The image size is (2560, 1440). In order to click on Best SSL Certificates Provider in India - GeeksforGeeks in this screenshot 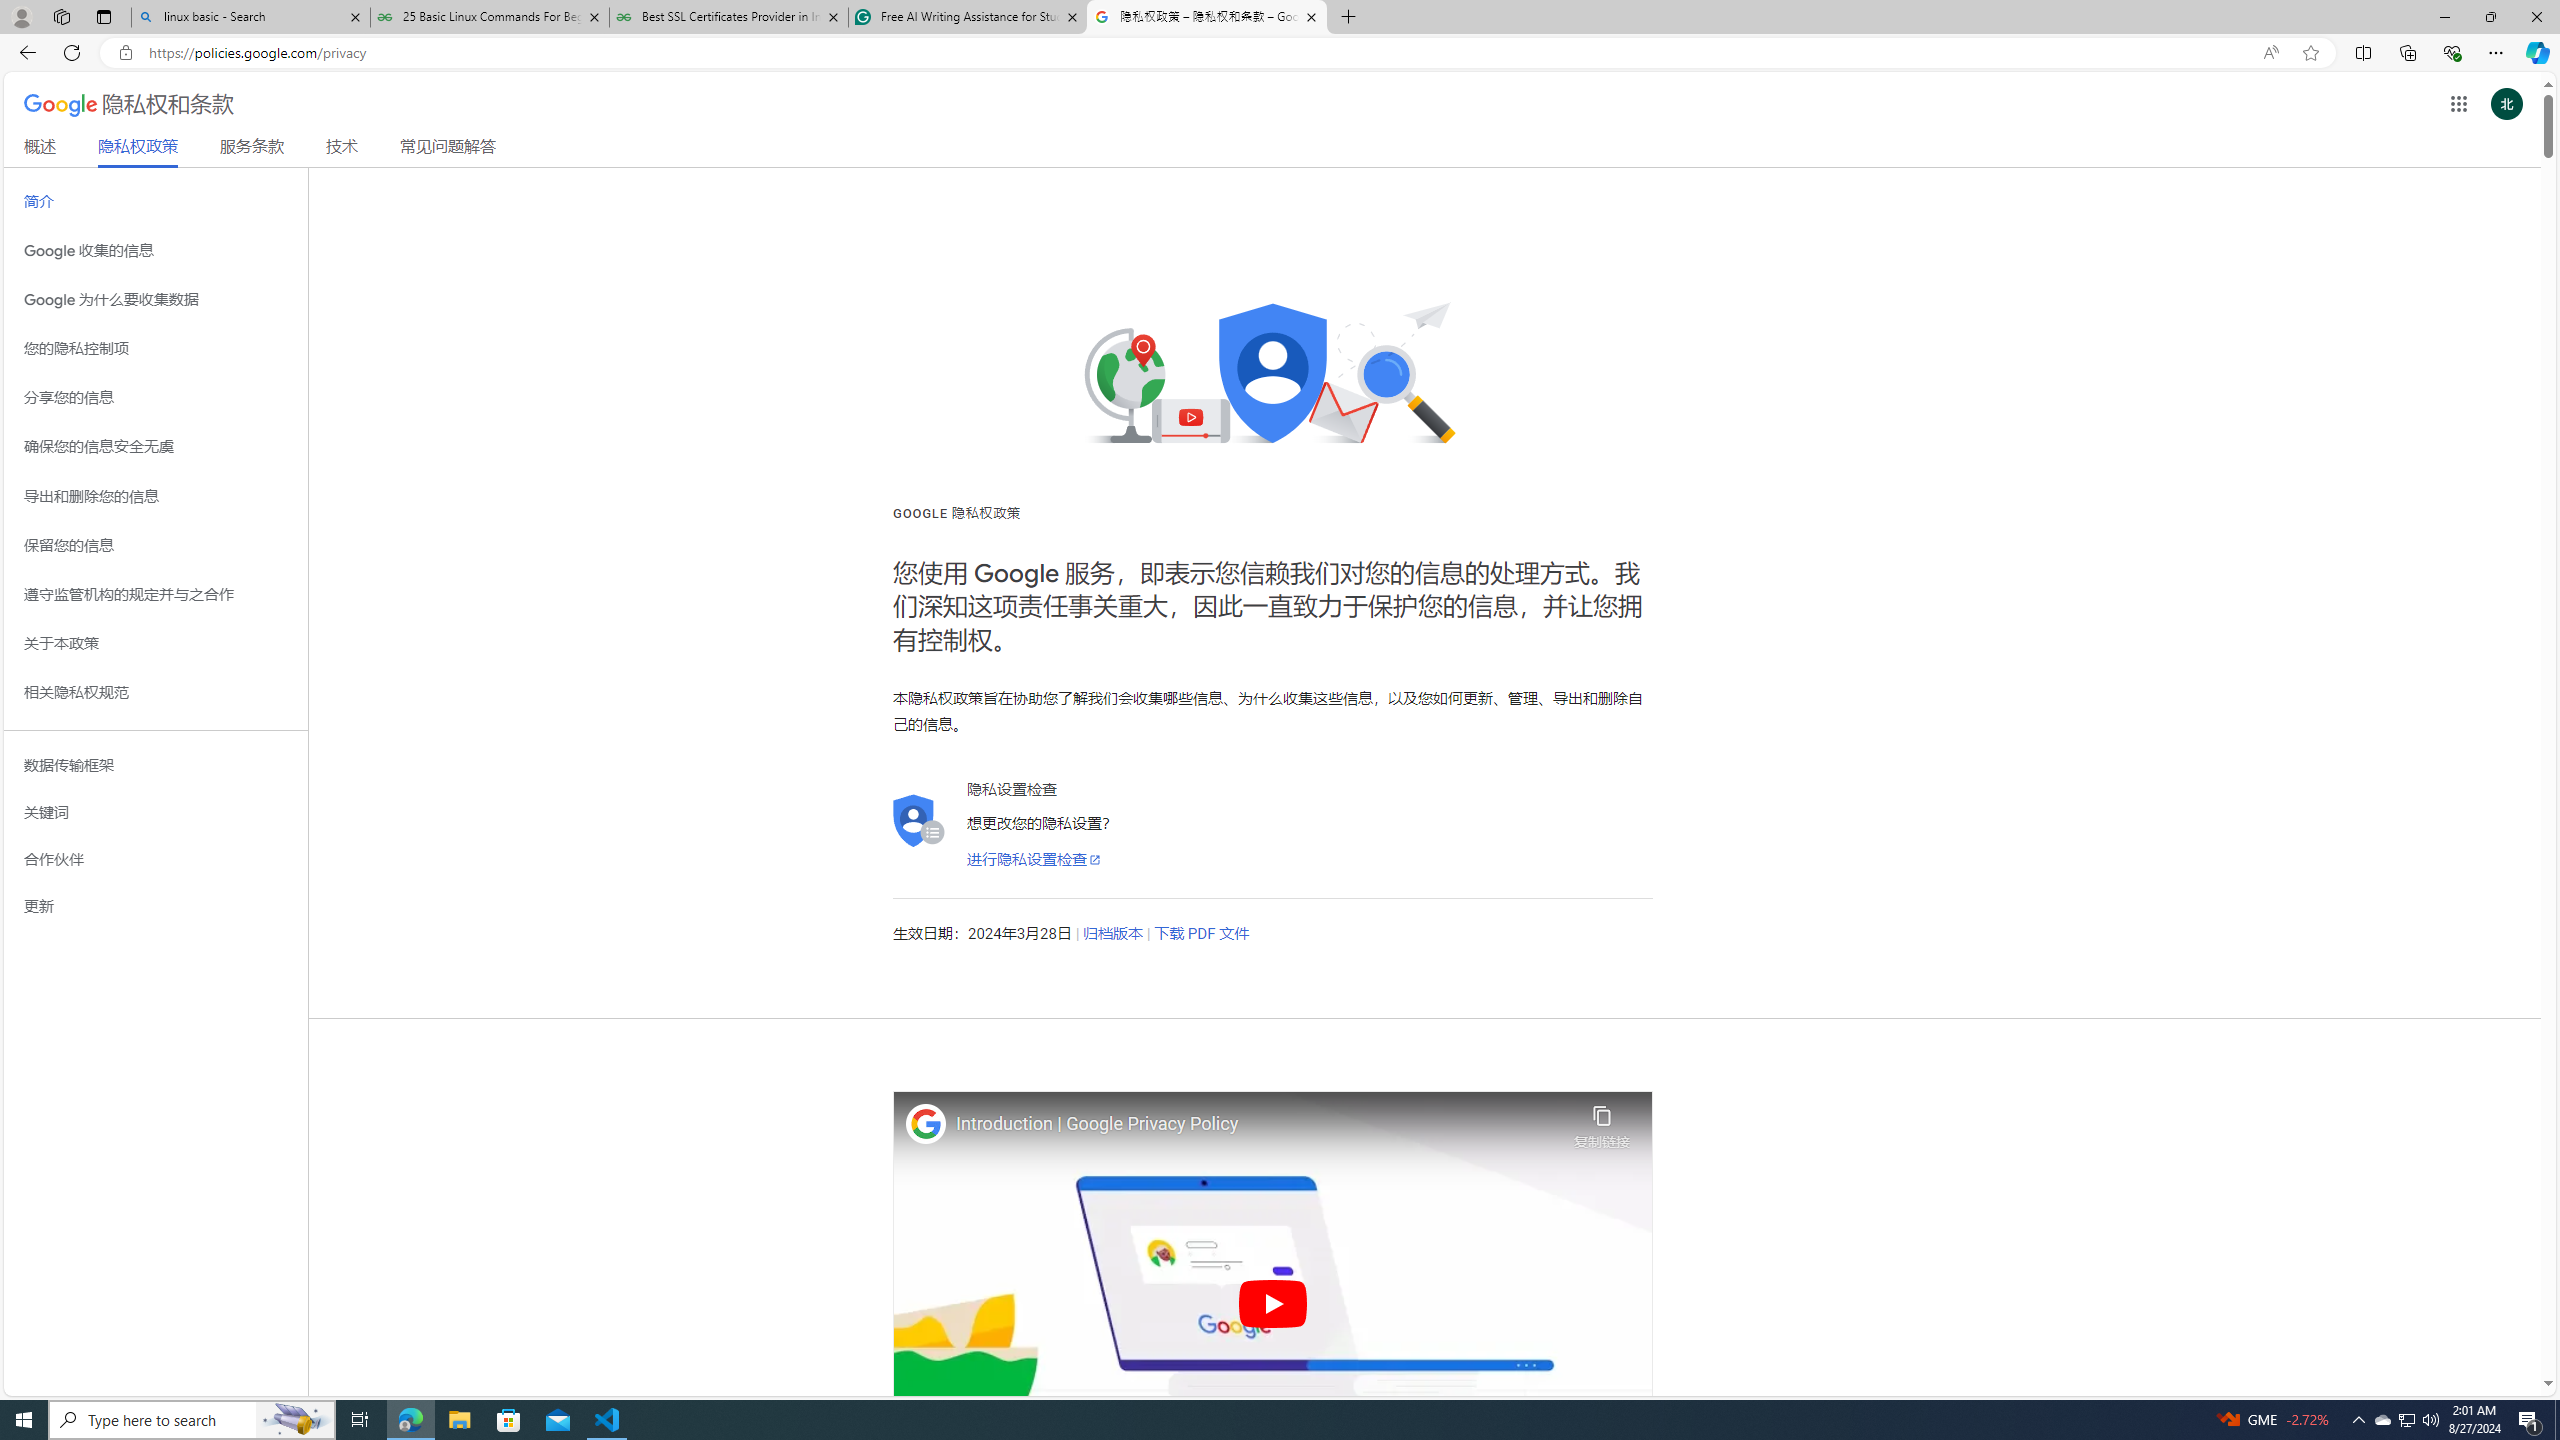, I will do `click(729, 17)`.